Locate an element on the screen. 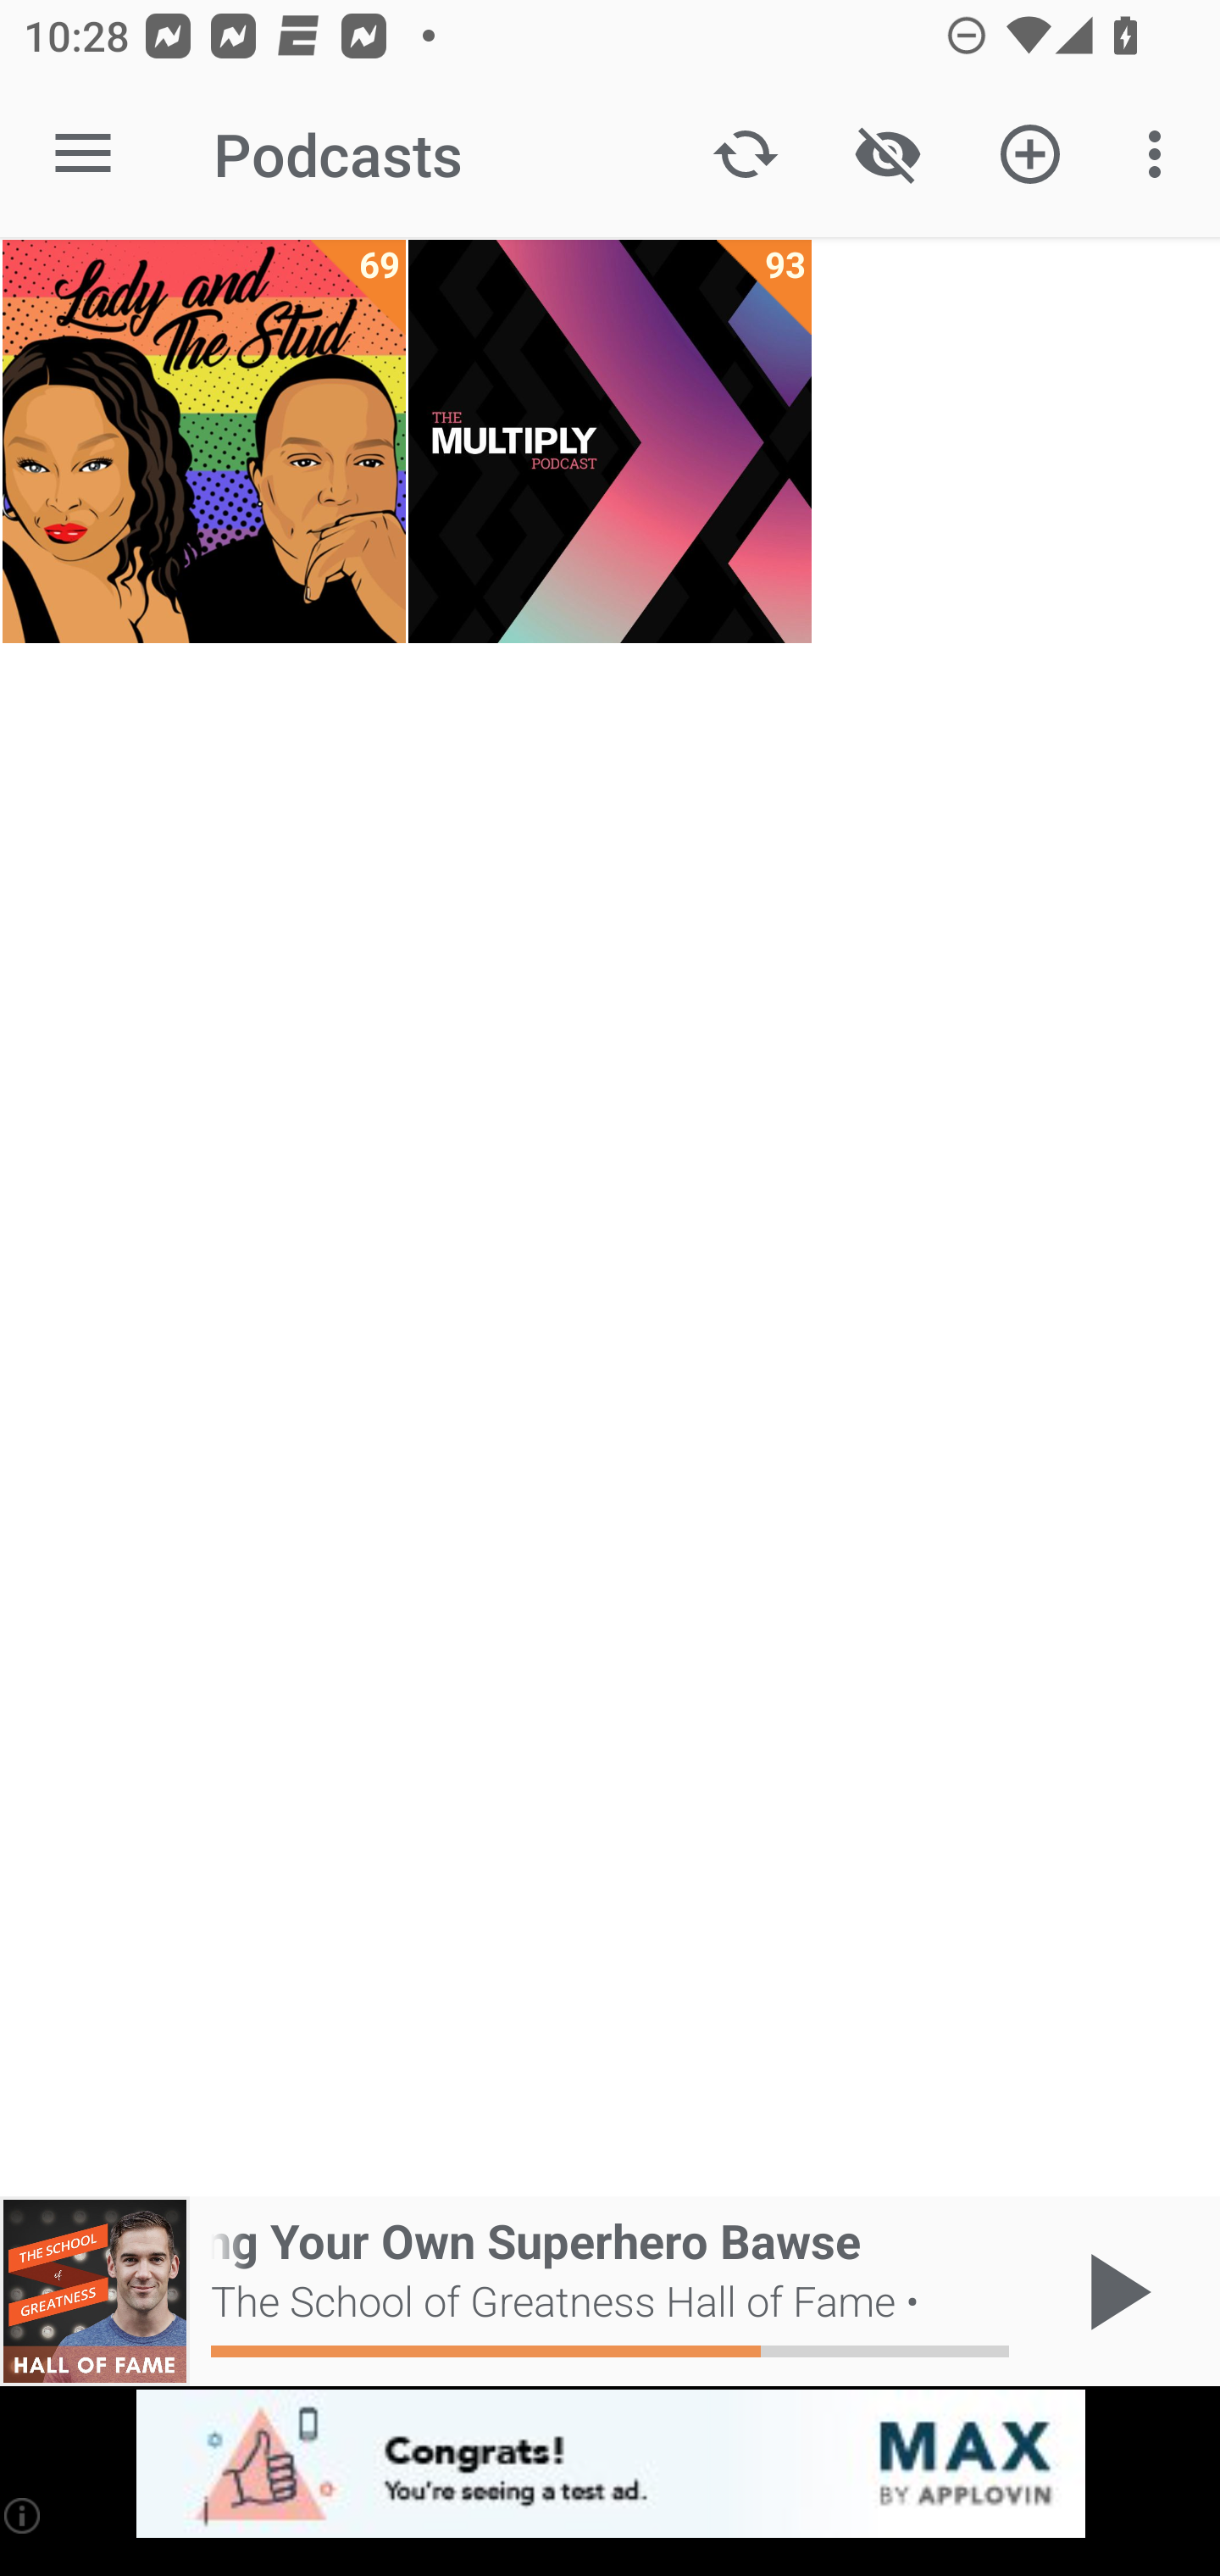 This screenshot has width=1220, height=2576. Open navigation sidebar is located at coordinates (83, 154).